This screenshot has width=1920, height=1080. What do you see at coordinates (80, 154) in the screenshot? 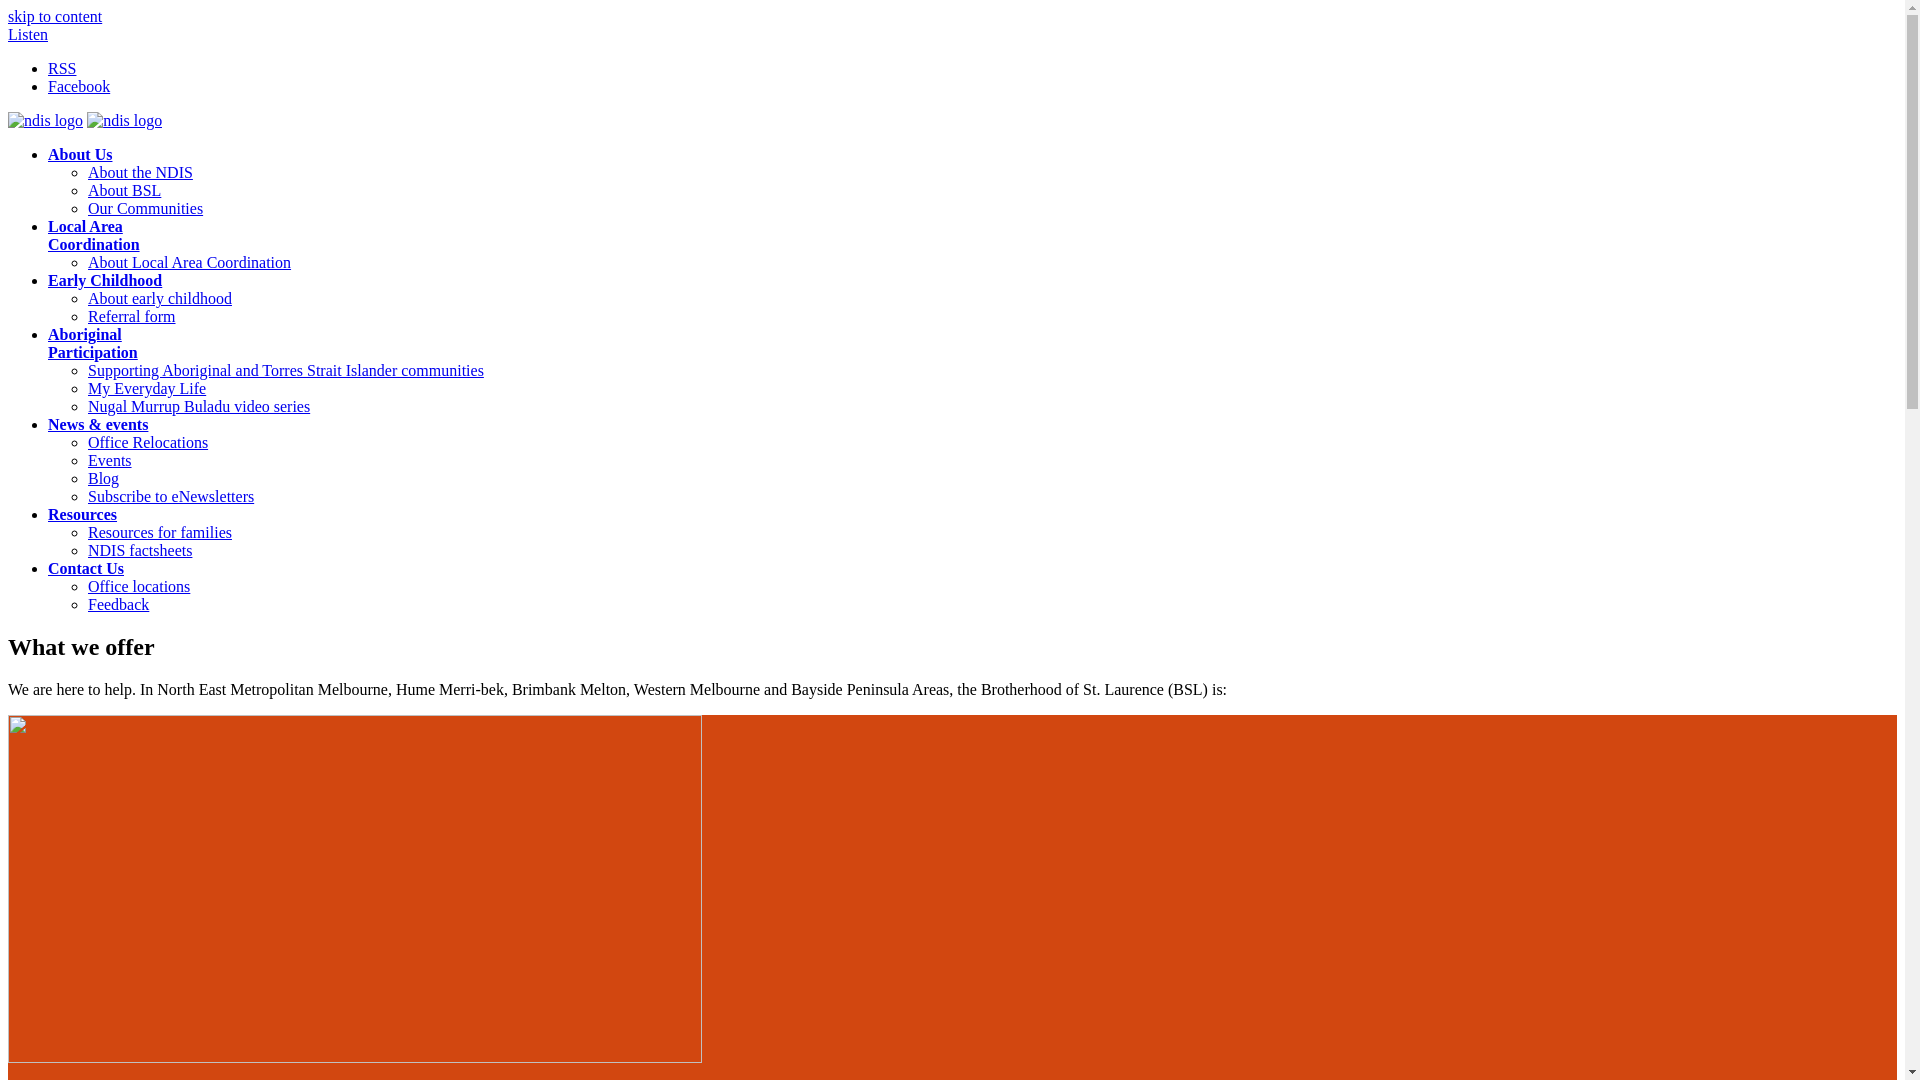
I see `About Us` at bounding box center [80, 154].